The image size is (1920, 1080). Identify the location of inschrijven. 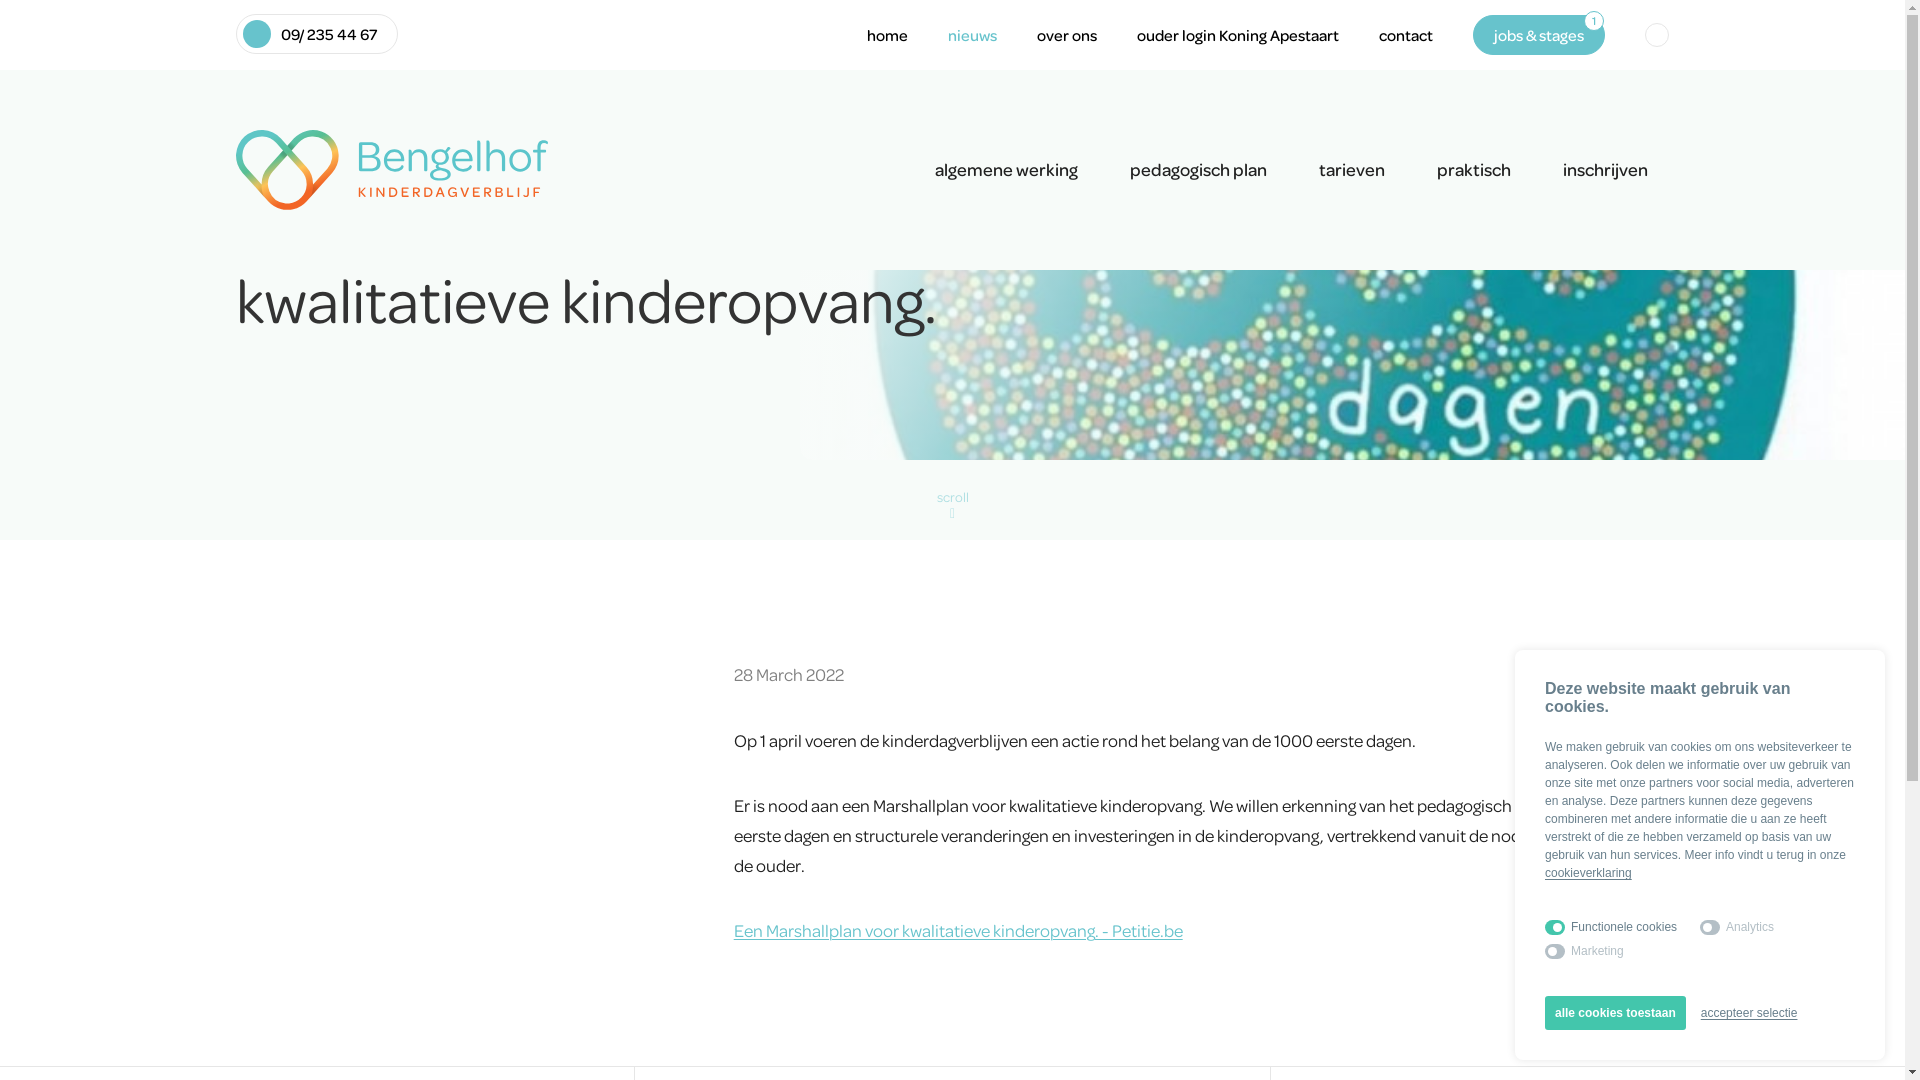
(1606, 170).